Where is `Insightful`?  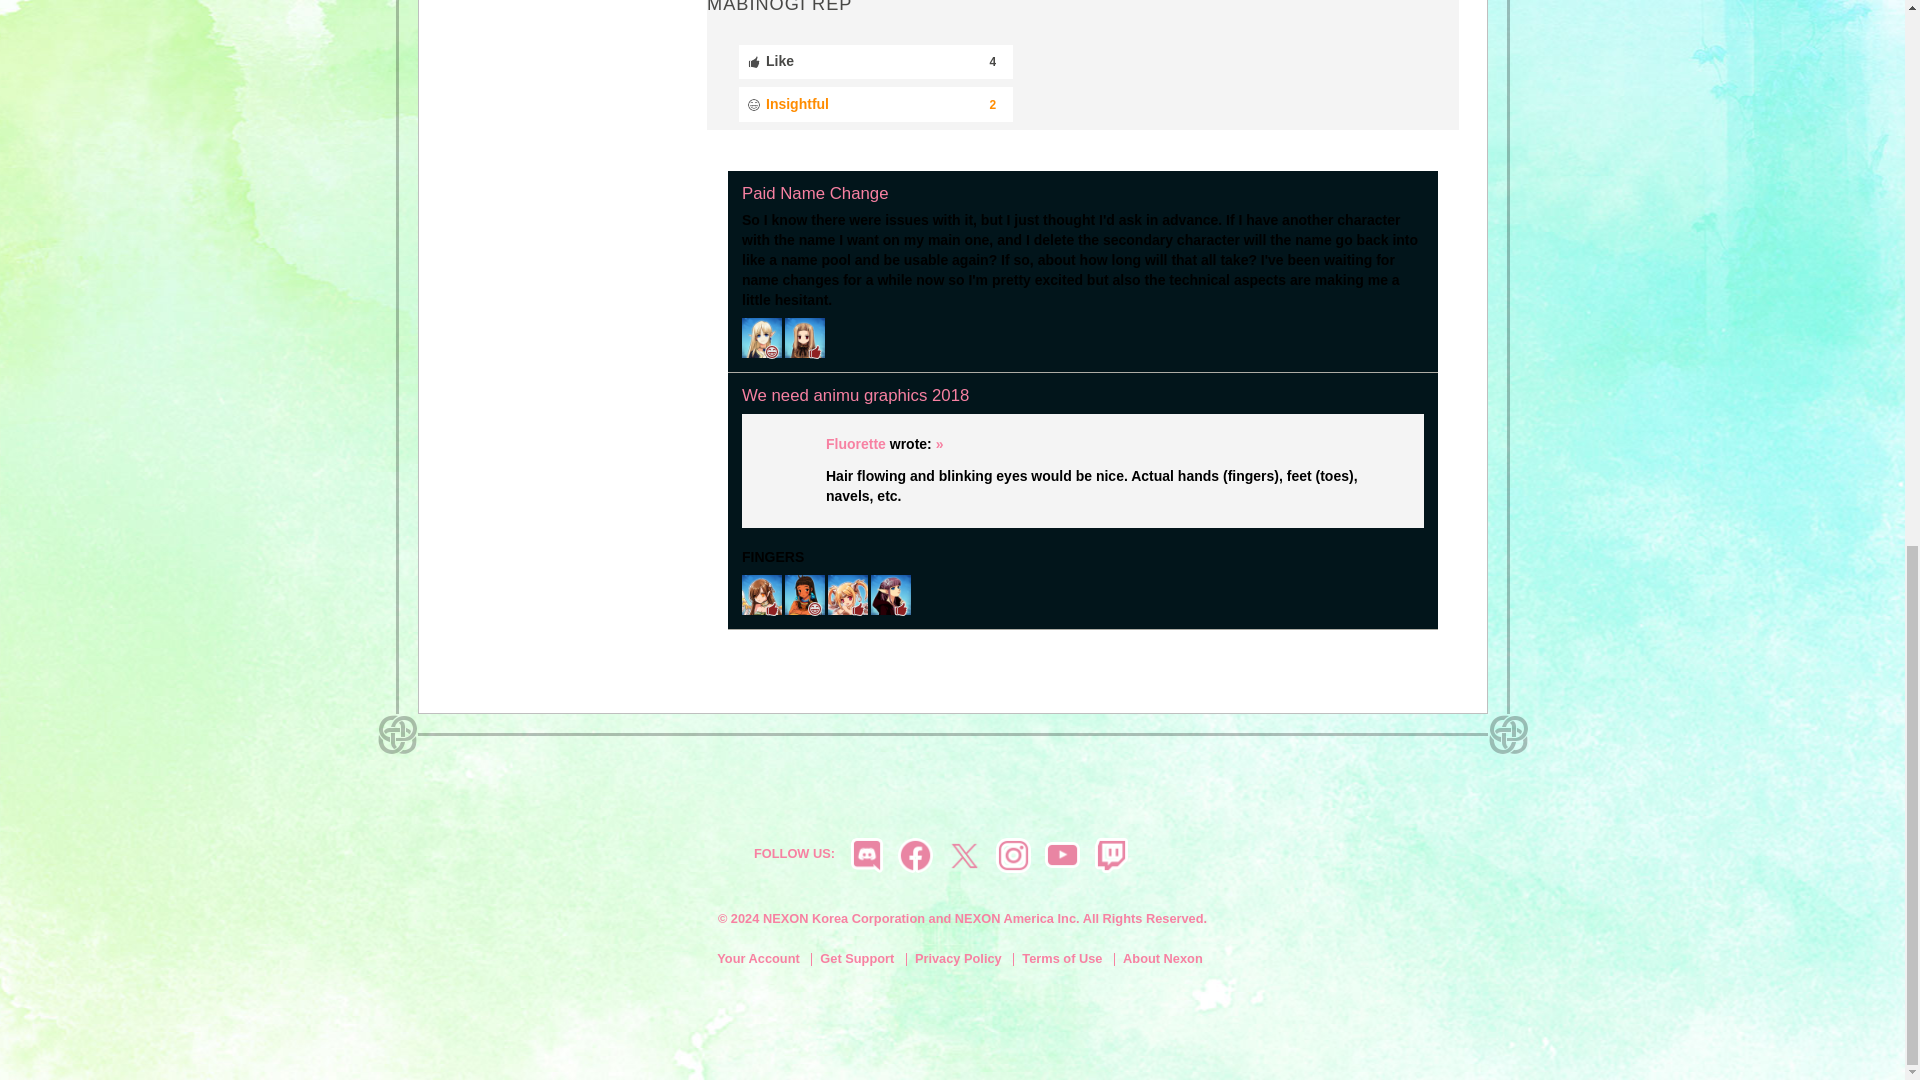
Insightful is located at coordinates (876, 104).